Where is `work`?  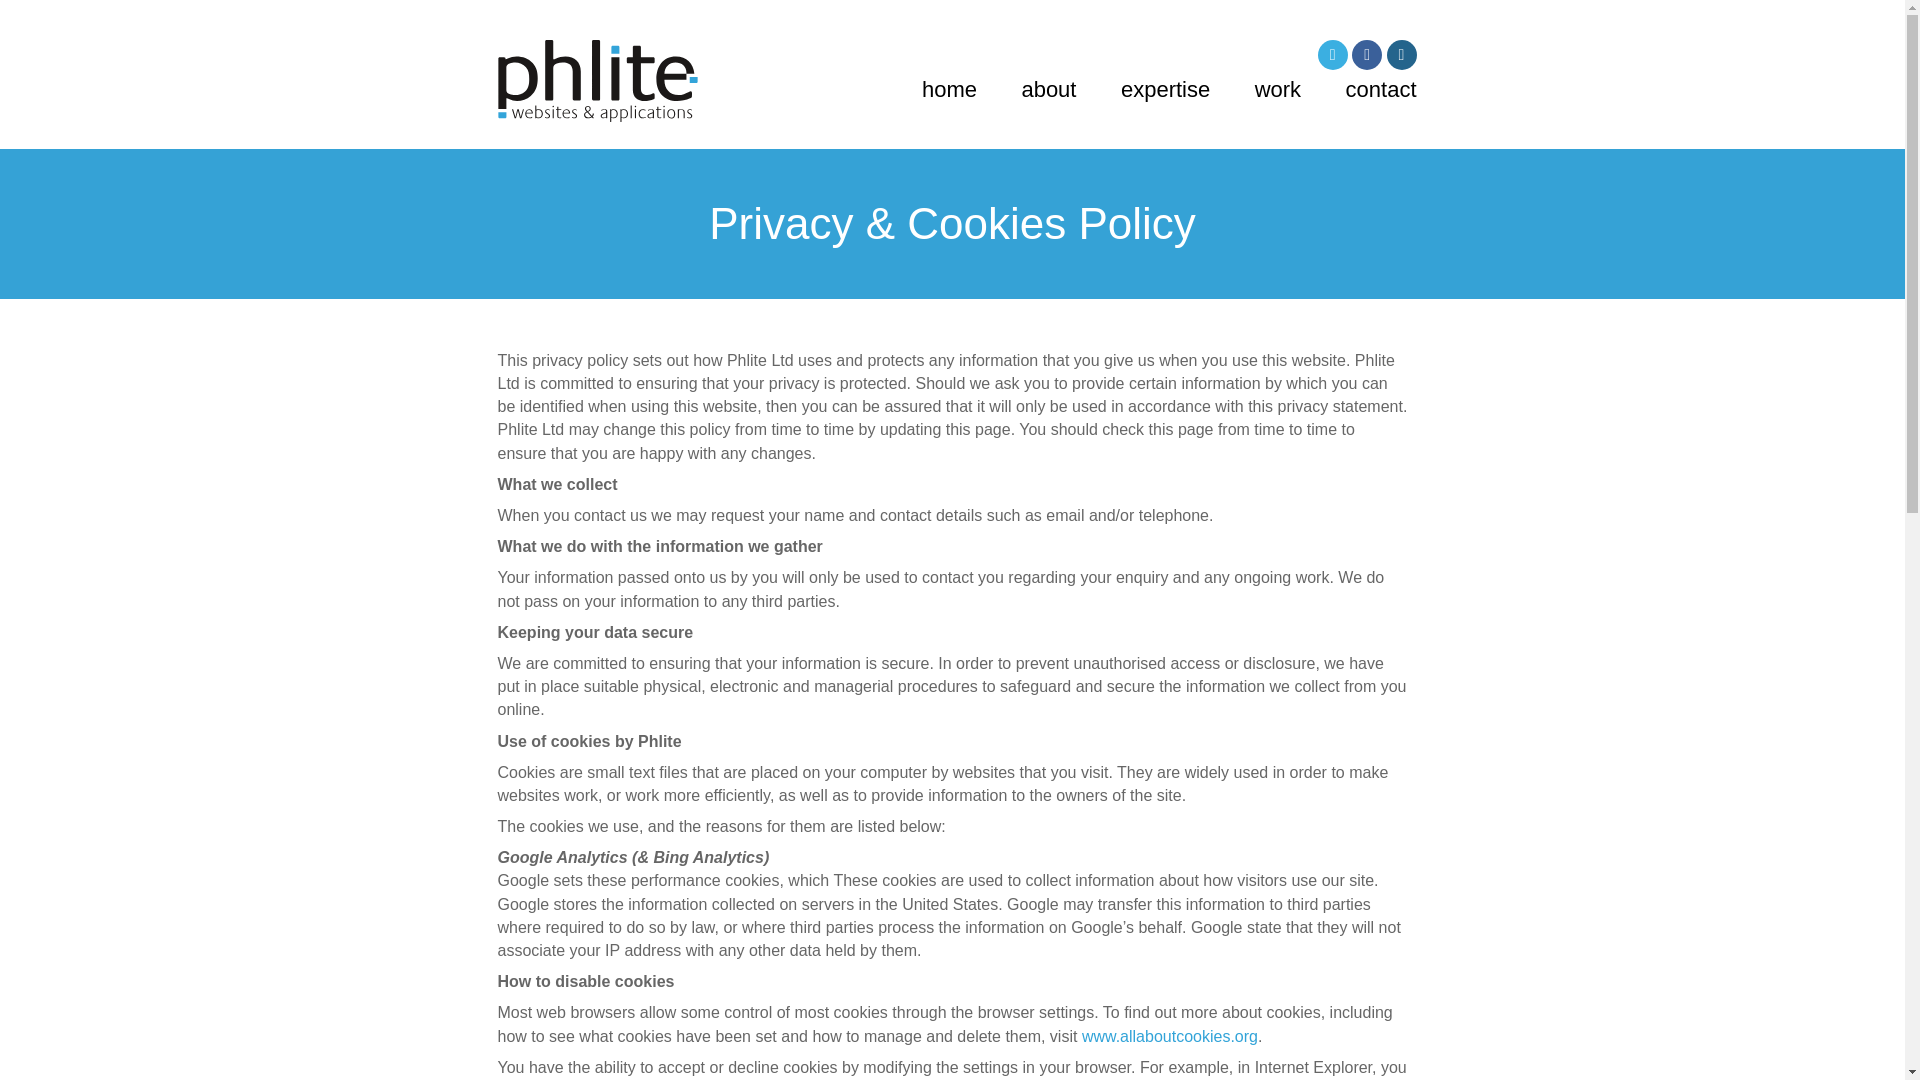
work is located at coordinates (1278, 88).